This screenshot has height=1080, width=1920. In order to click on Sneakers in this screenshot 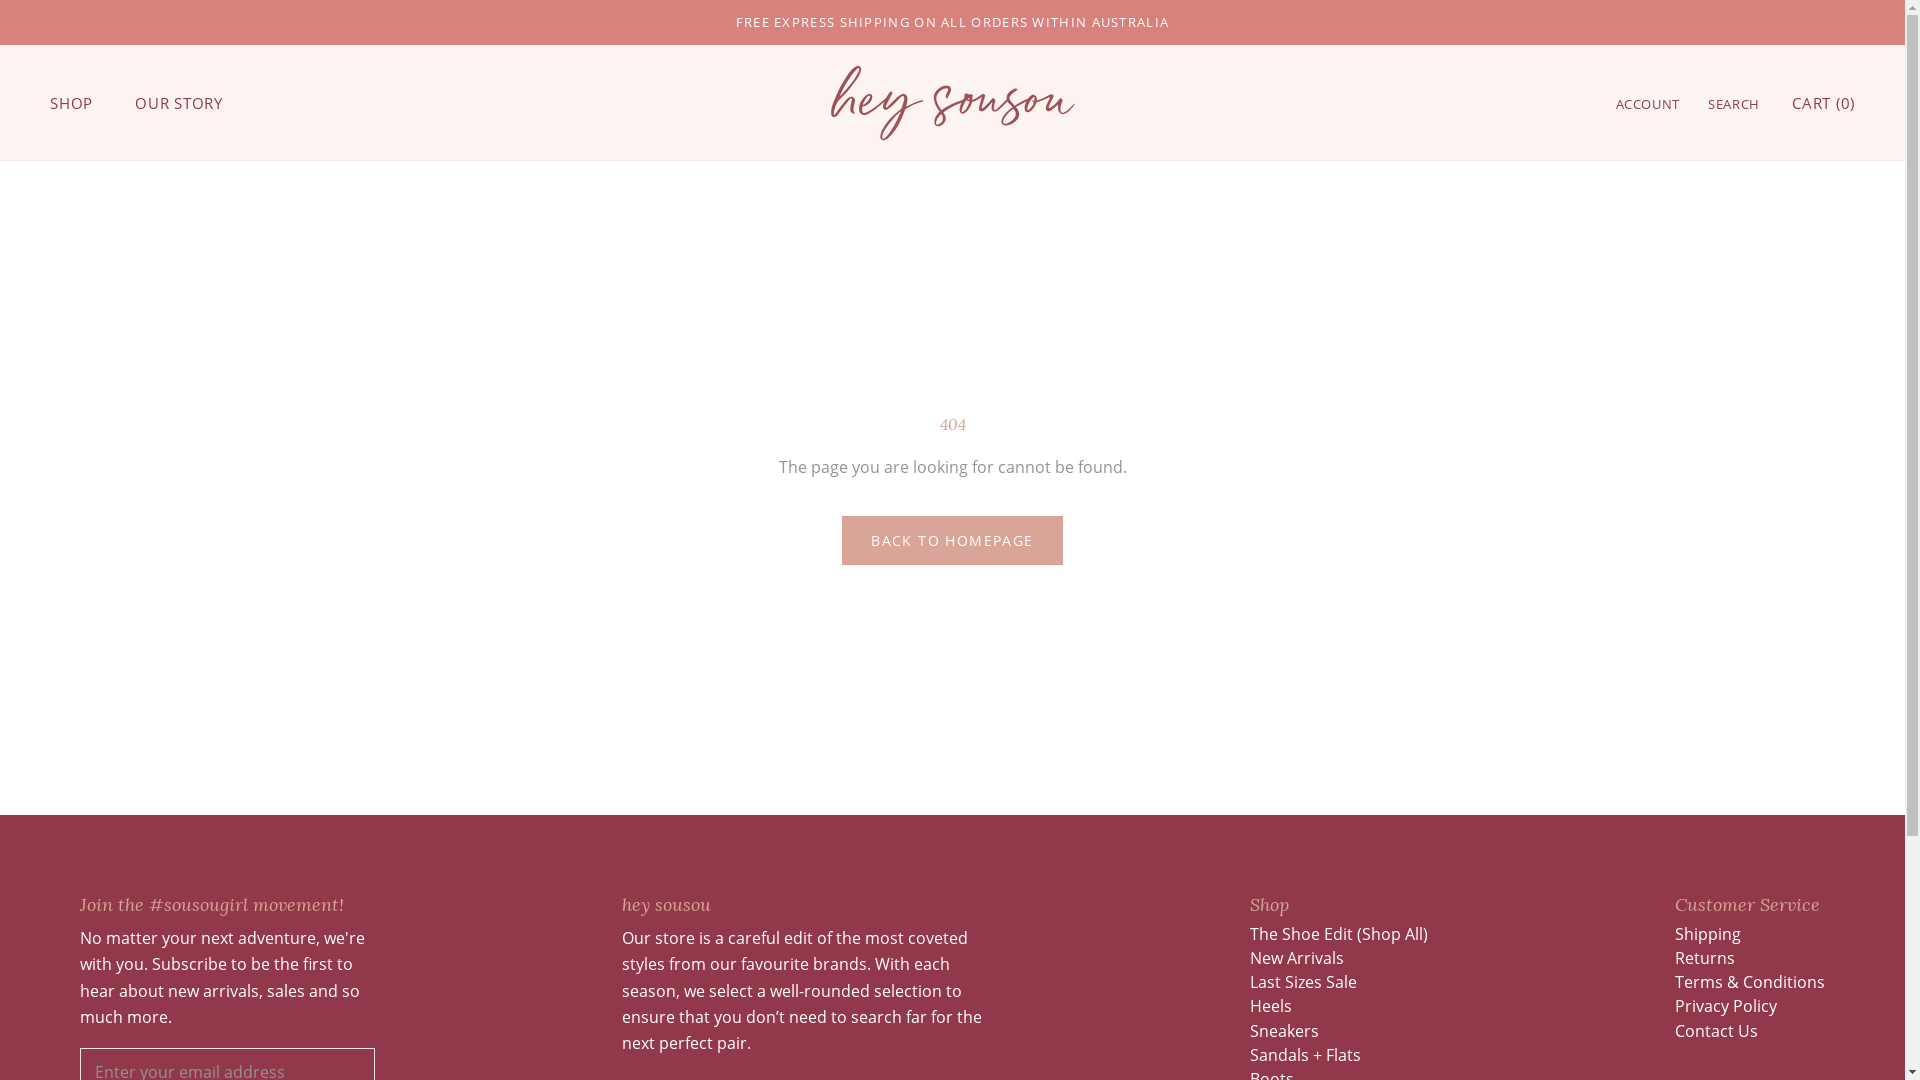, I will do `click(1339, 1032)`.